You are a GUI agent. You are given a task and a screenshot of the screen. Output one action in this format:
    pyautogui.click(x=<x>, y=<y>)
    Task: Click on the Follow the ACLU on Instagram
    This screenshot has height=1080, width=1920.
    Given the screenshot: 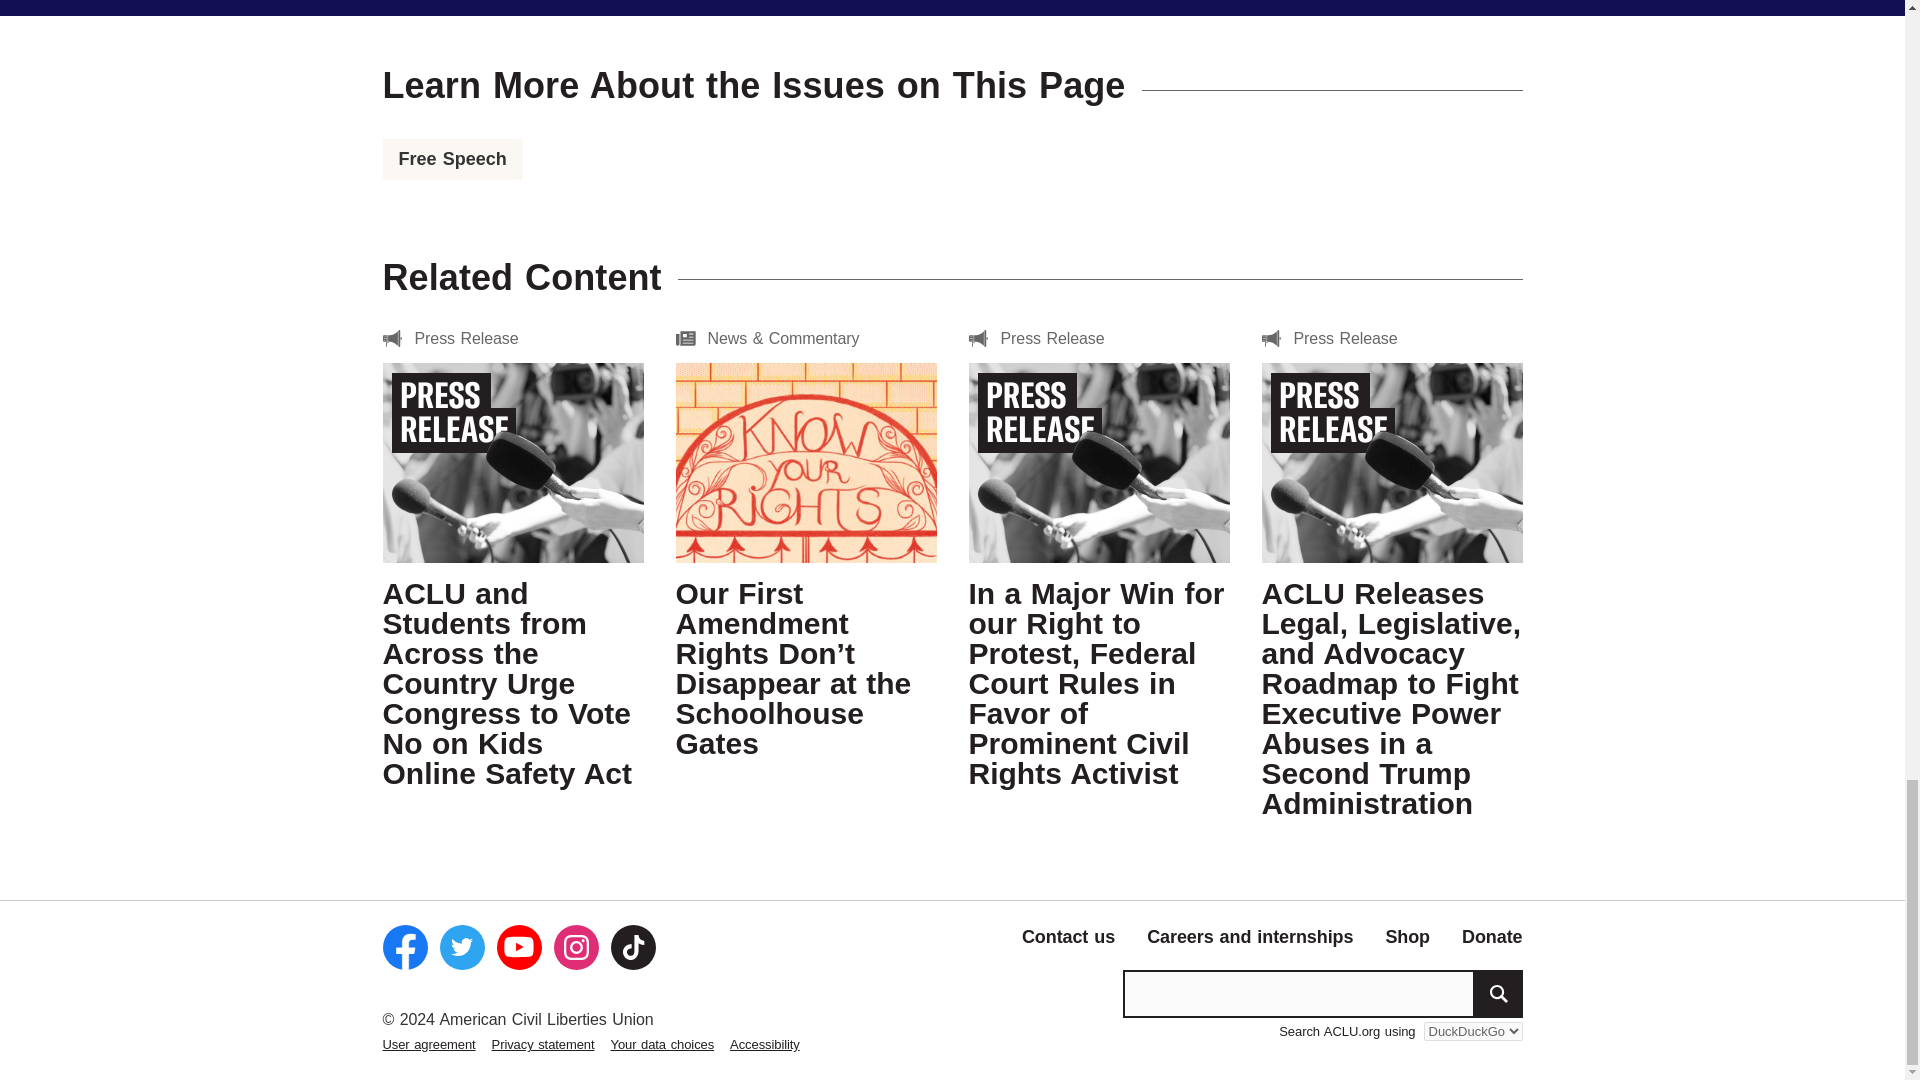 What is the action you would take?
    pyautogui.click(x=576, y=946)
    